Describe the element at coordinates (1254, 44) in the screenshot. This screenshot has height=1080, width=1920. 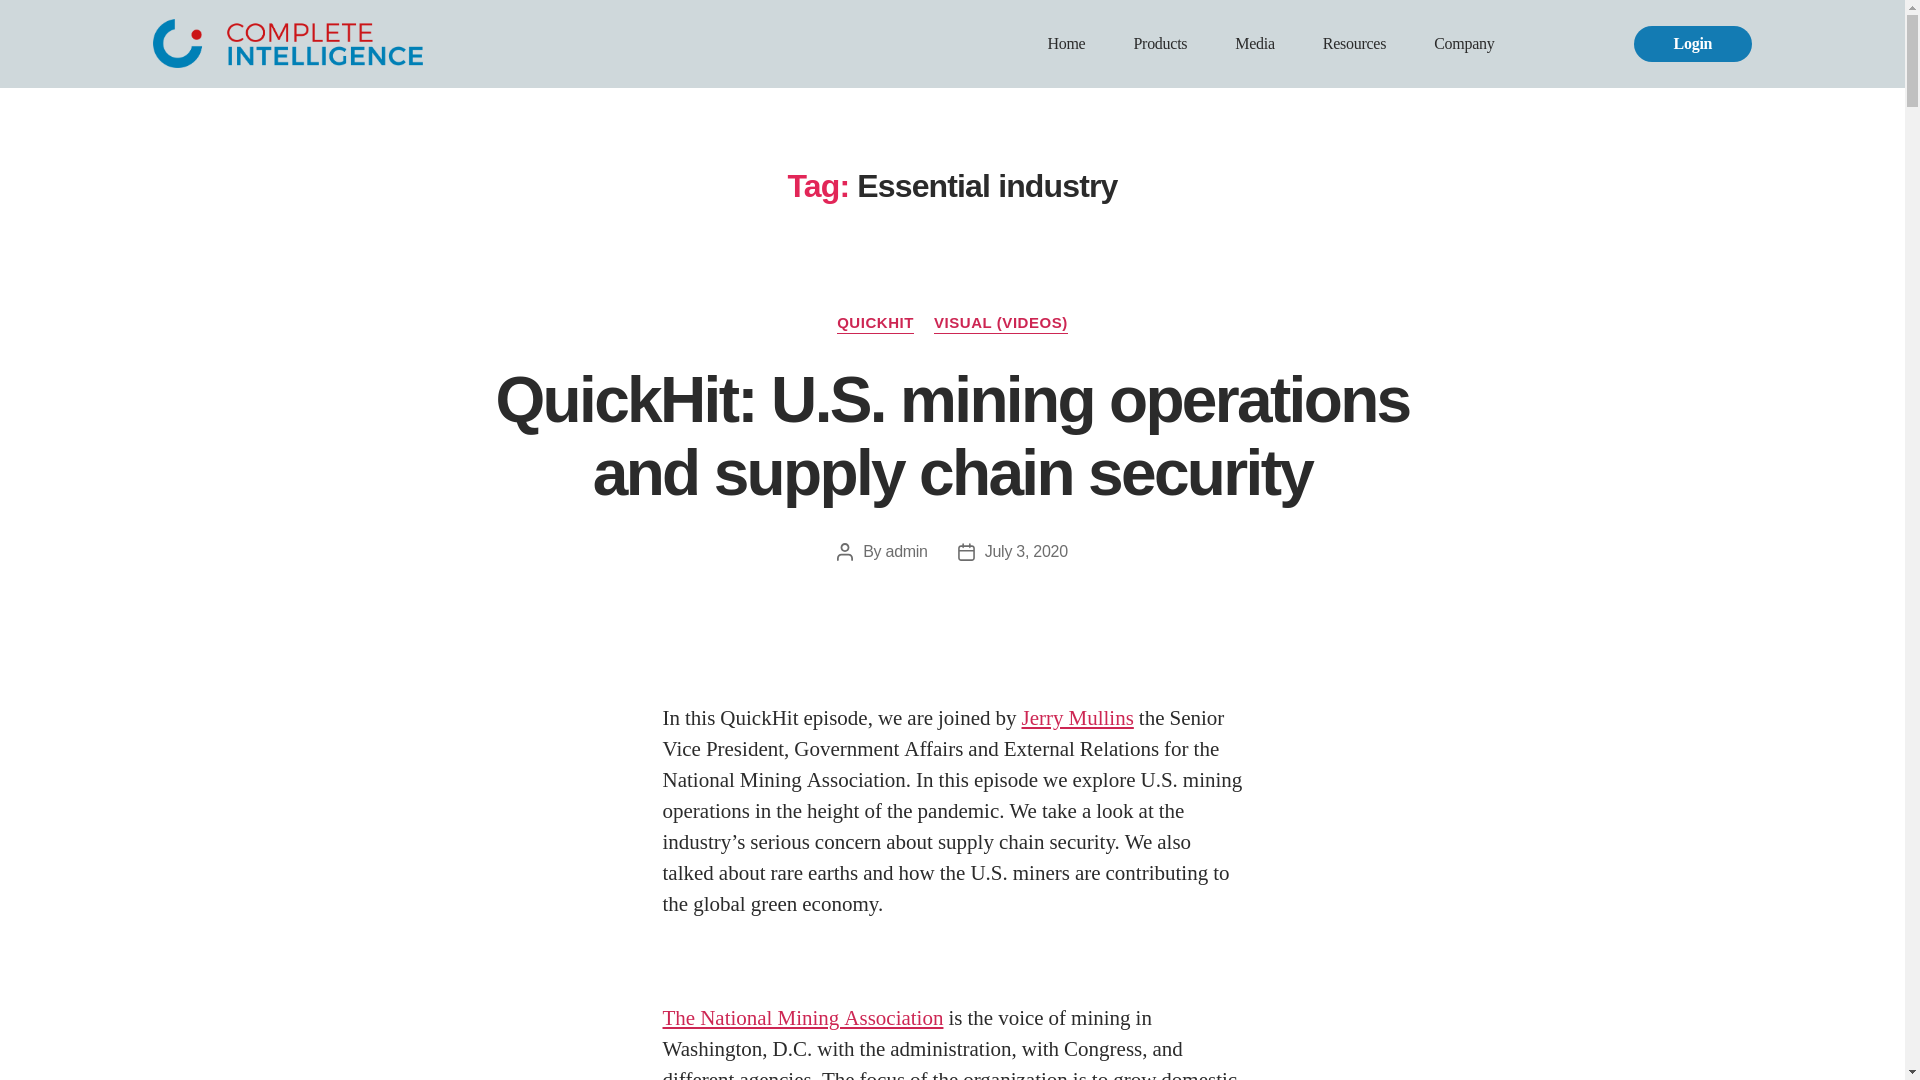
I see `Media` at that location.